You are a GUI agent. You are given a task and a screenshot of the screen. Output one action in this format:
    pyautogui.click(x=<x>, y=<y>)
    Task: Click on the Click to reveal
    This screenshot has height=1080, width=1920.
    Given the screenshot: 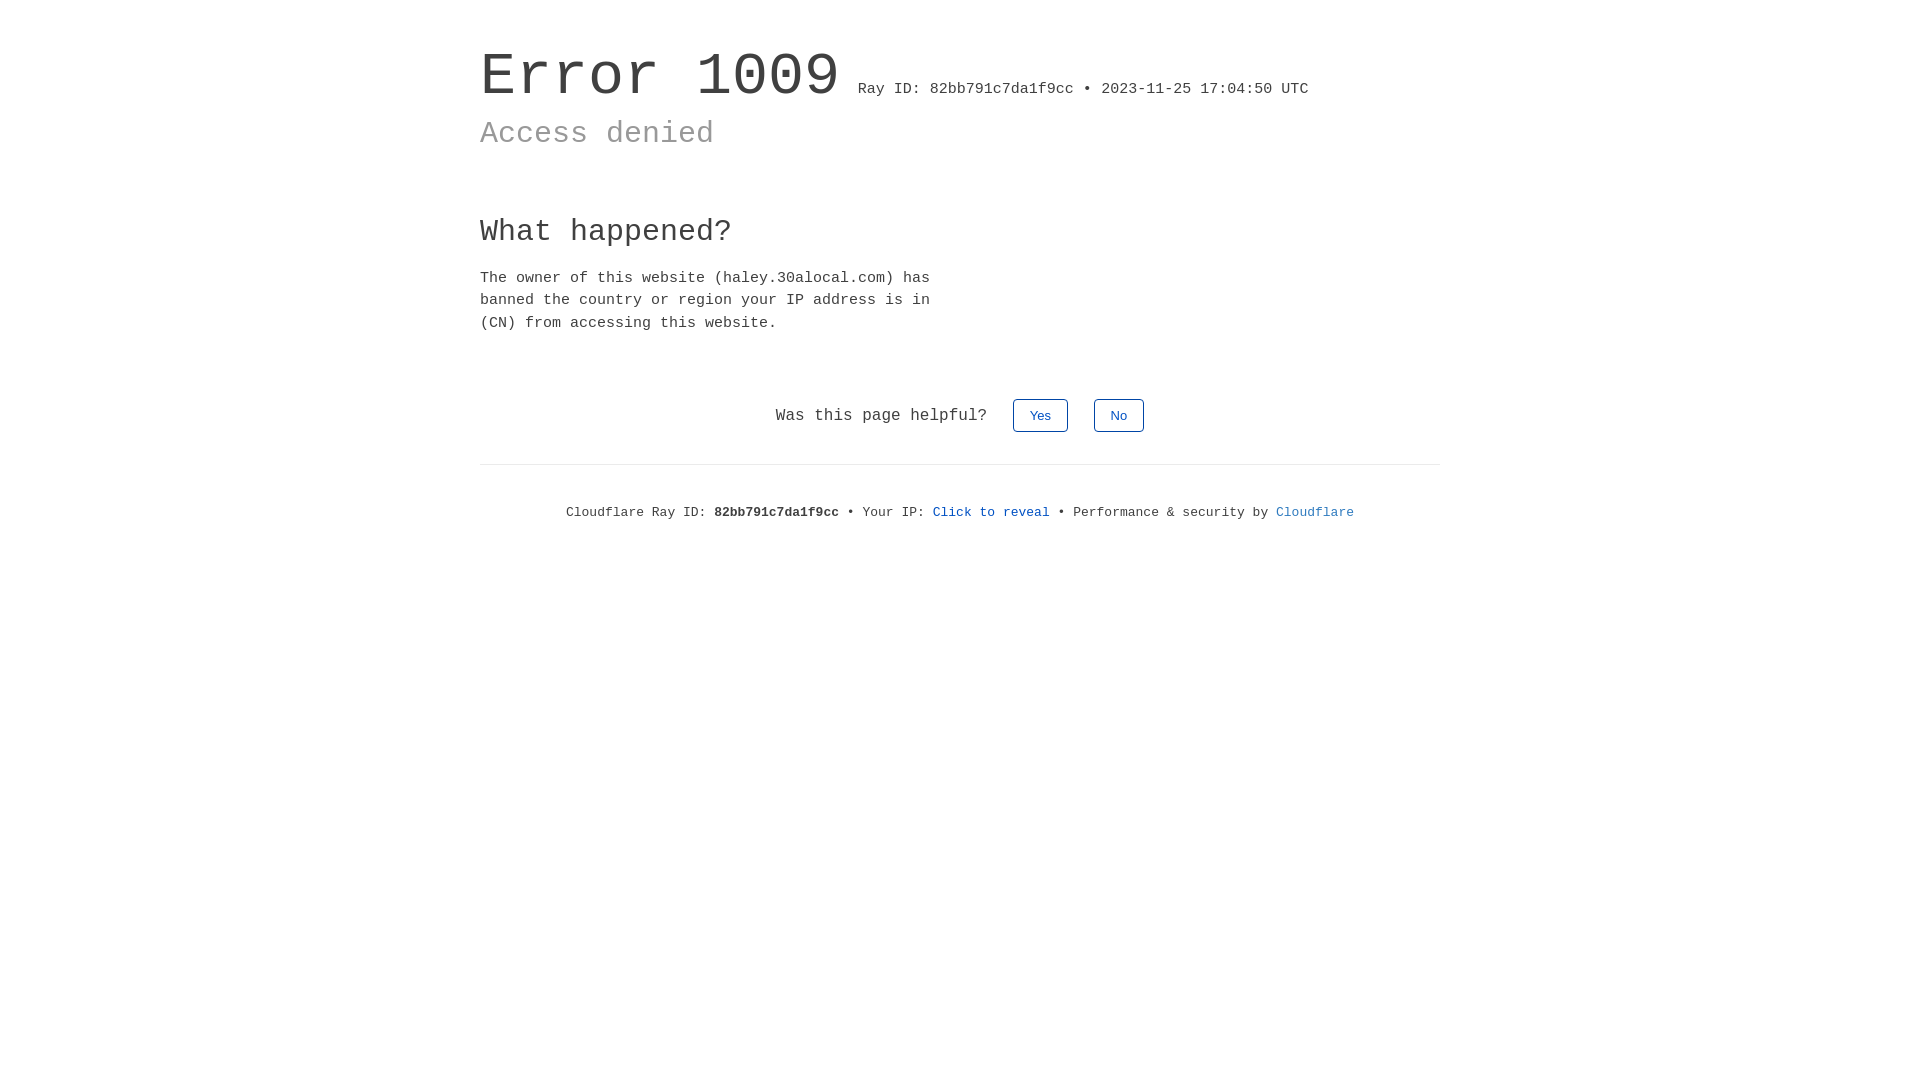 What is the action you would take?
    pyautogui.click(x=992, y=512)
    